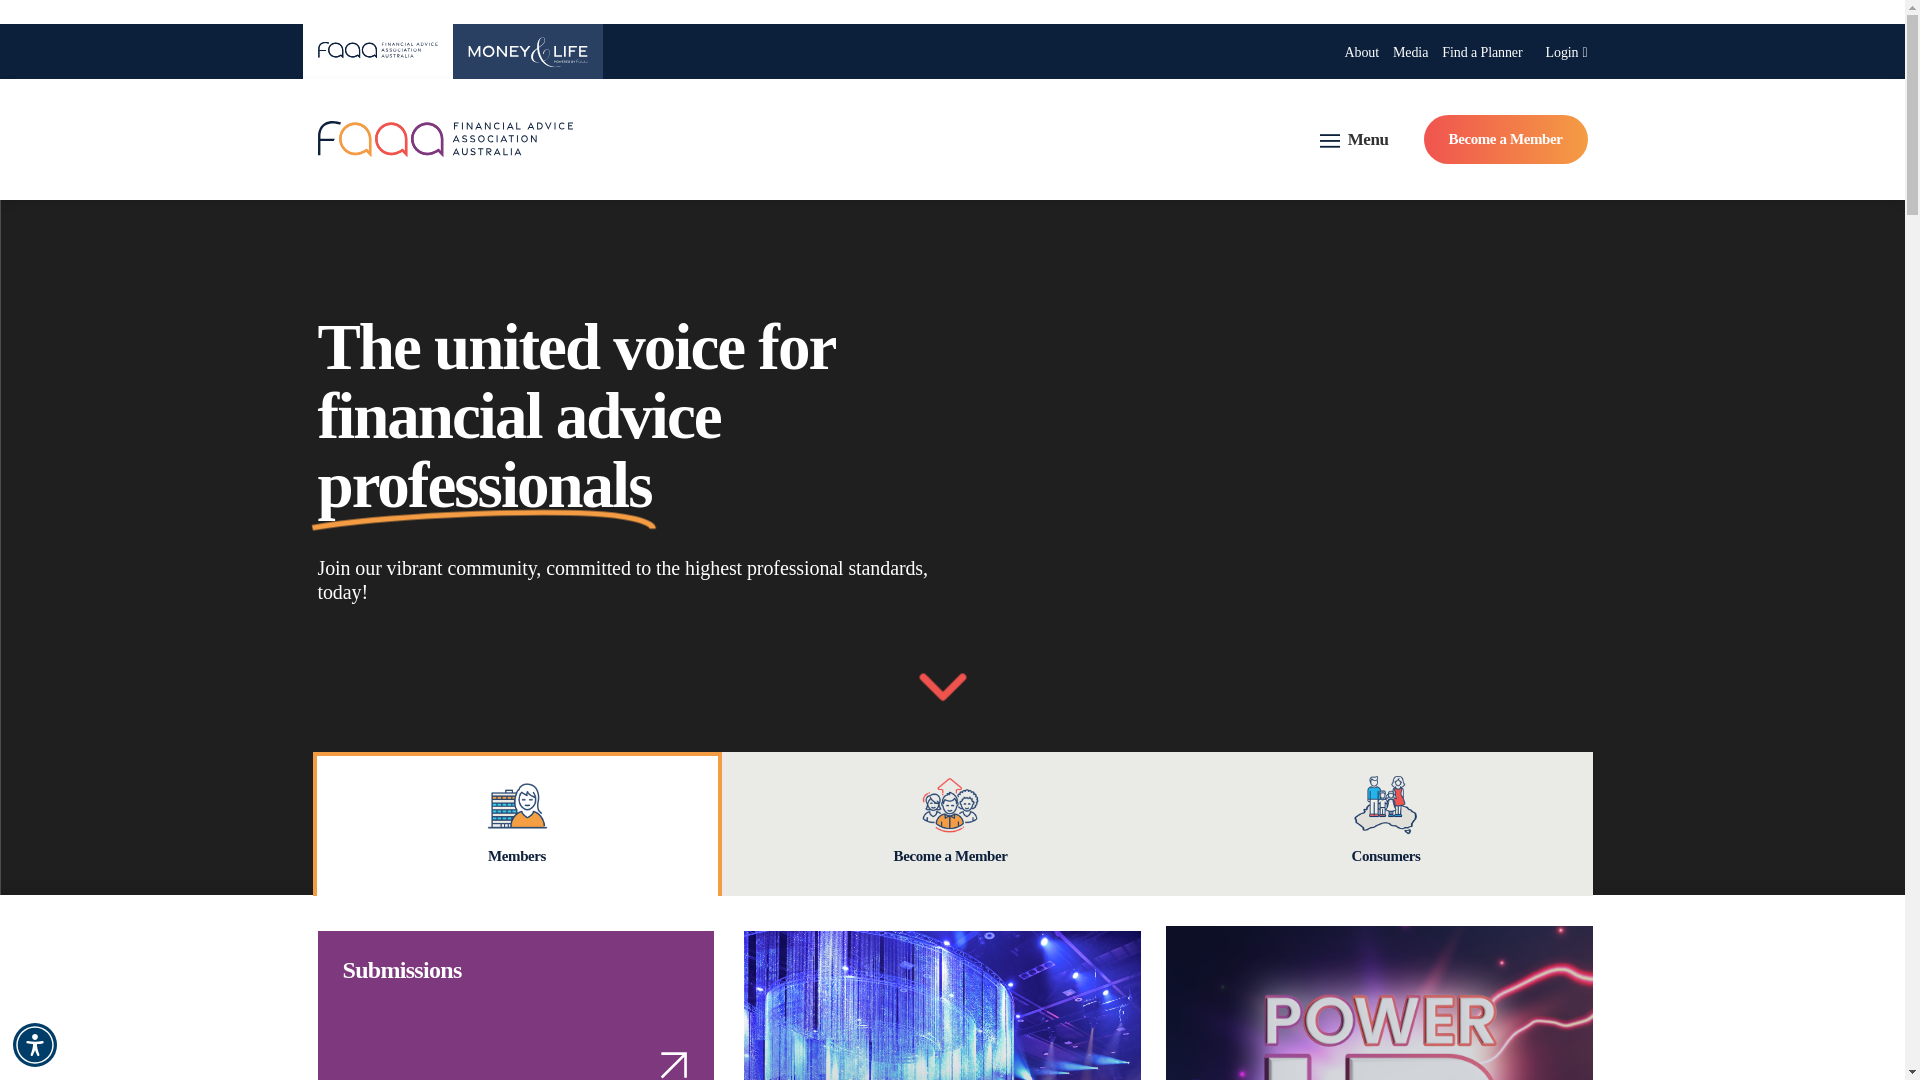 This screenshot has width=1920, height=1080. Describe the element at coordinates (1361, 52) in the screenshot. I see `About` at that location.